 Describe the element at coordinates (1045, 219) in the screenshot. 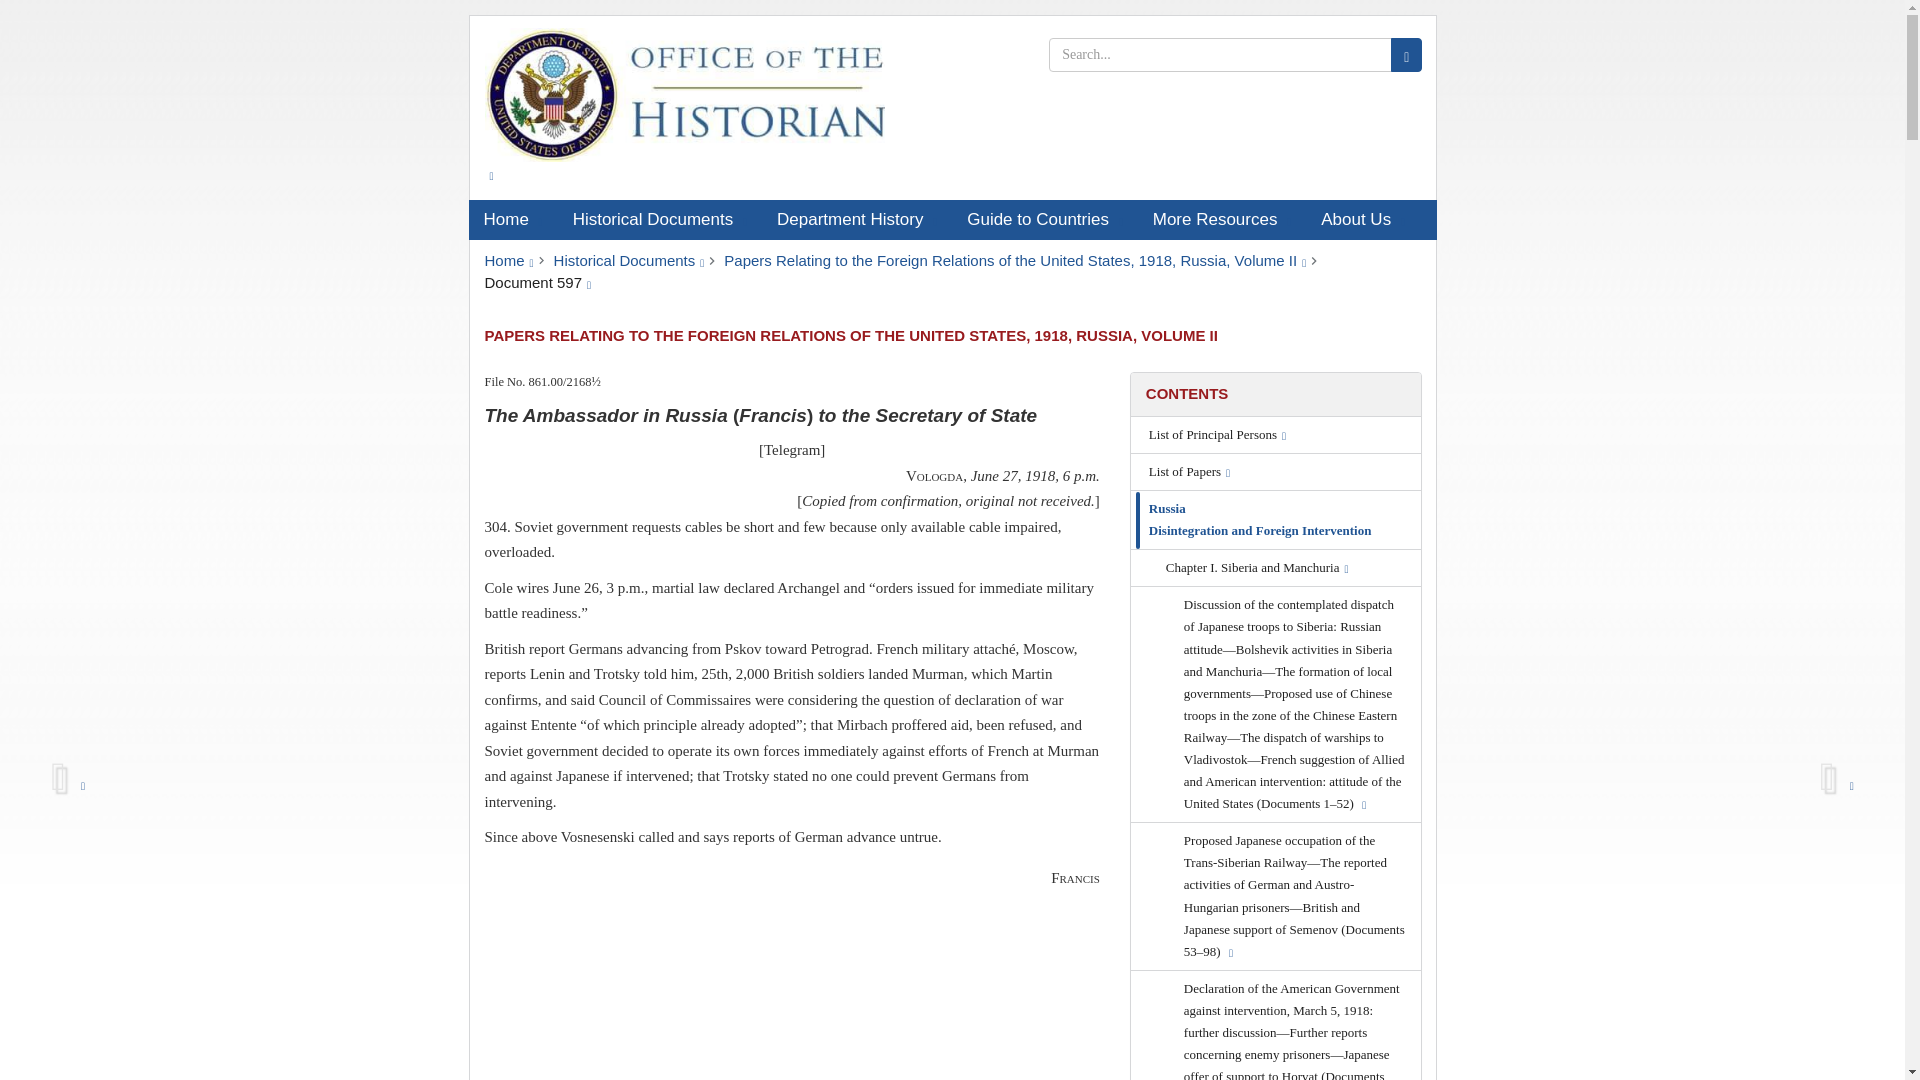

I see `Guide to Countries` at that location.